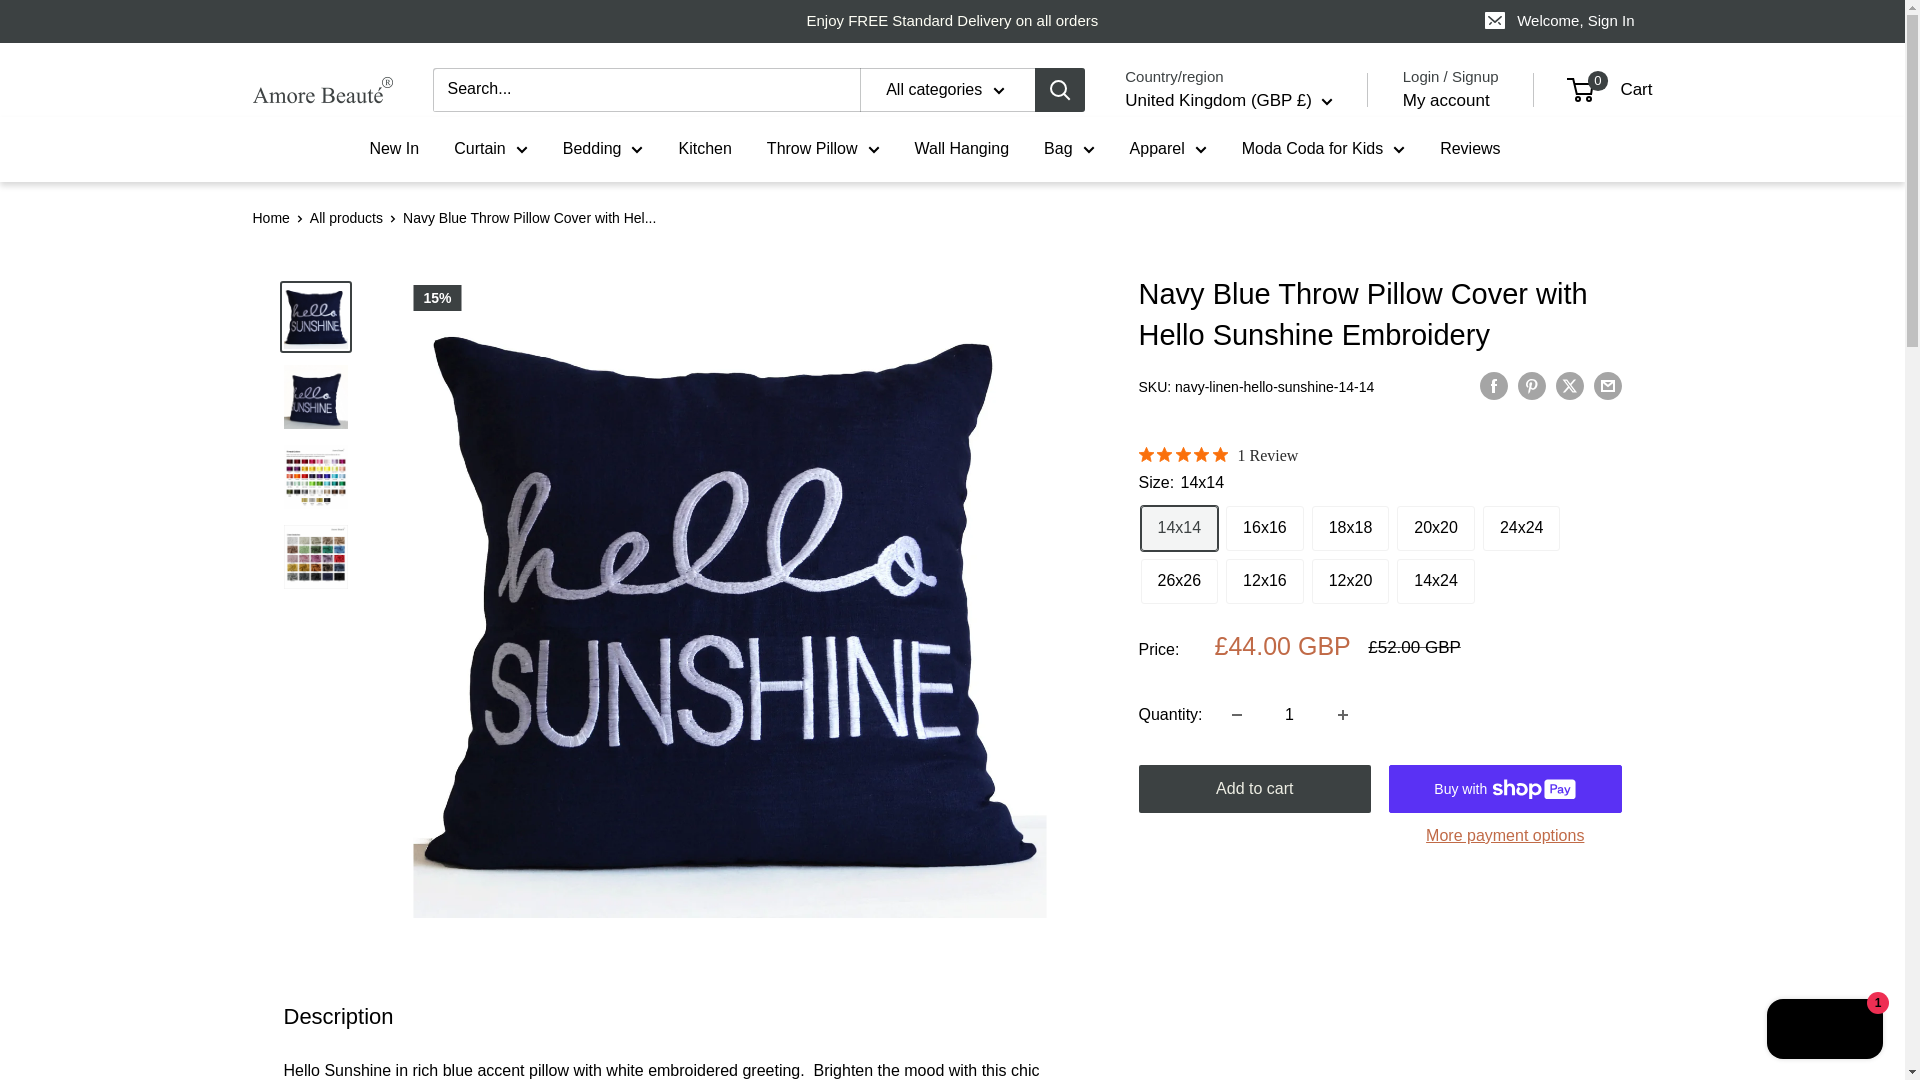 The width and height of the screenshot is (1920, 1080). What do you see at coordinates (1236, 714) in the screenshot?
I see `Decrease quantity by 1` at bounding box center [1236, 714].